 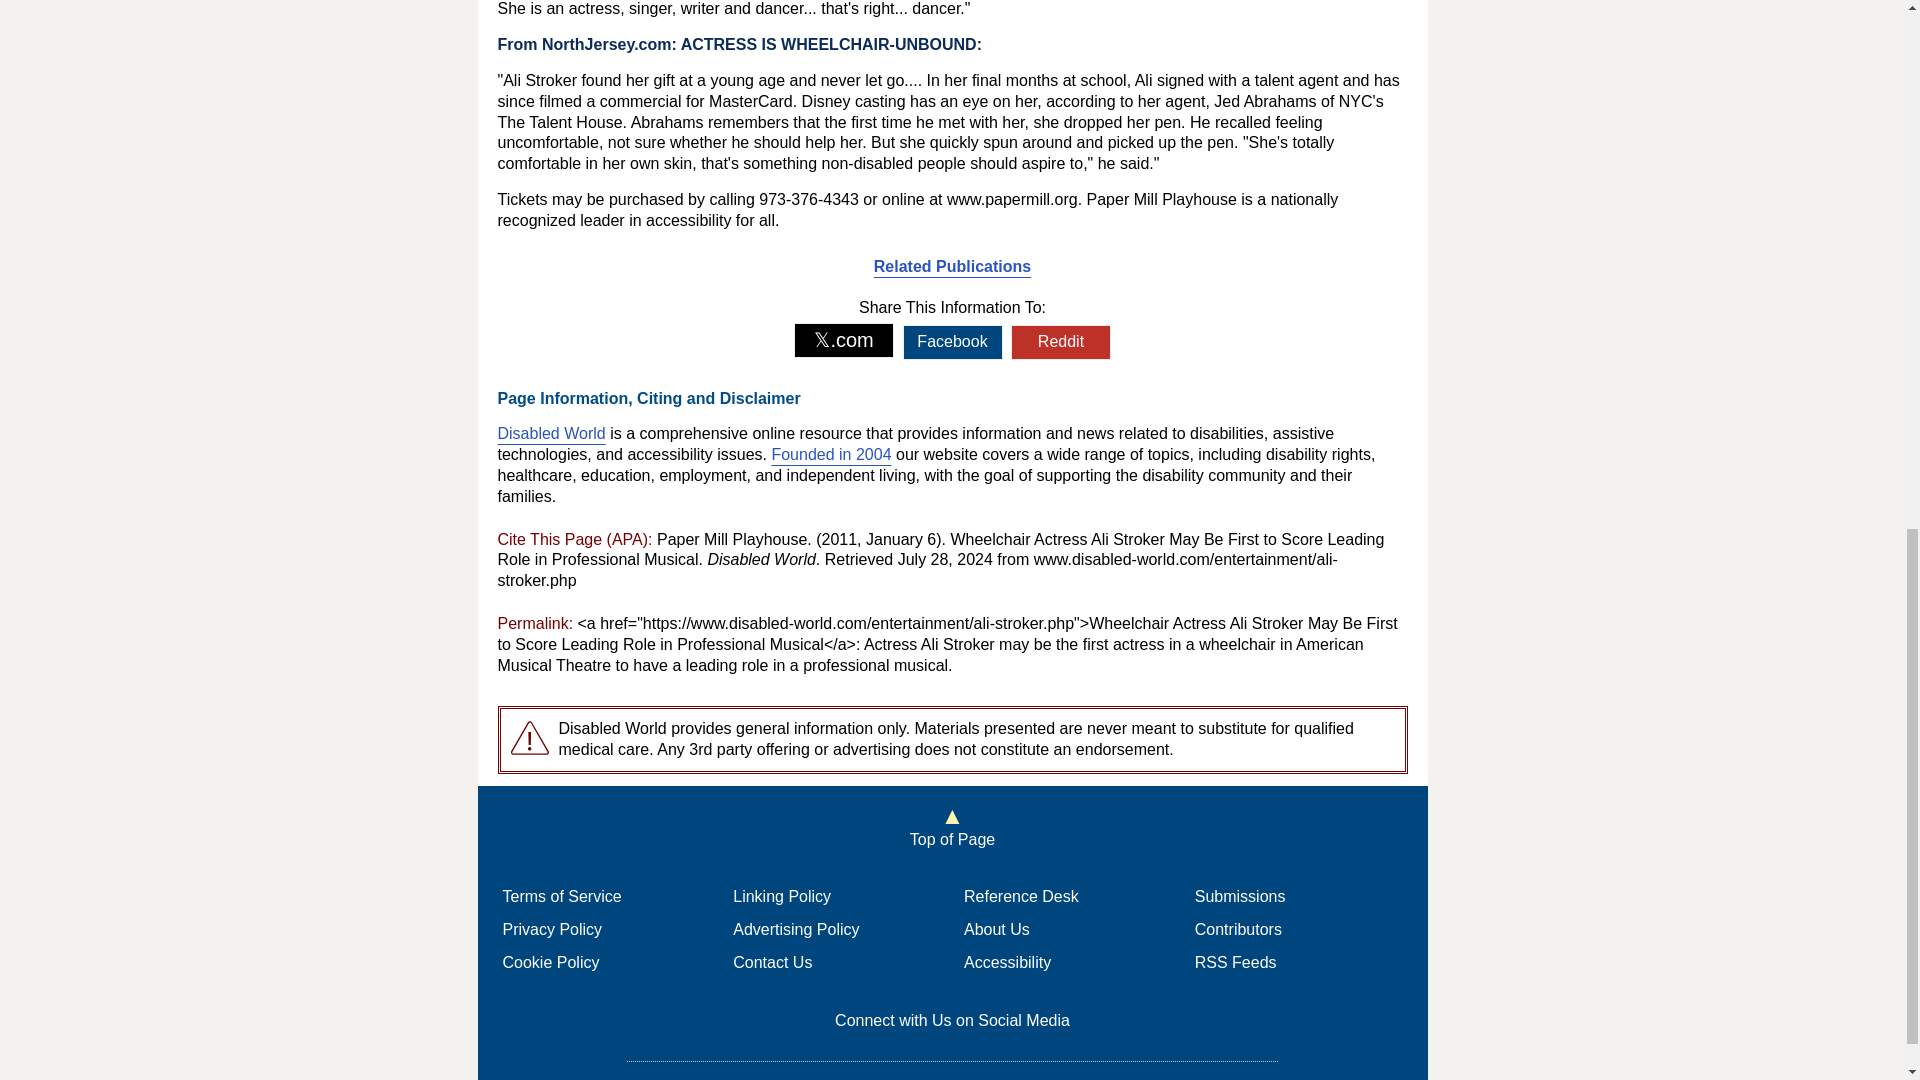 What do you see at coordinates (552, 930) in the screenshot?
I see `Privacy Policy` at bounding box center [552, 930].